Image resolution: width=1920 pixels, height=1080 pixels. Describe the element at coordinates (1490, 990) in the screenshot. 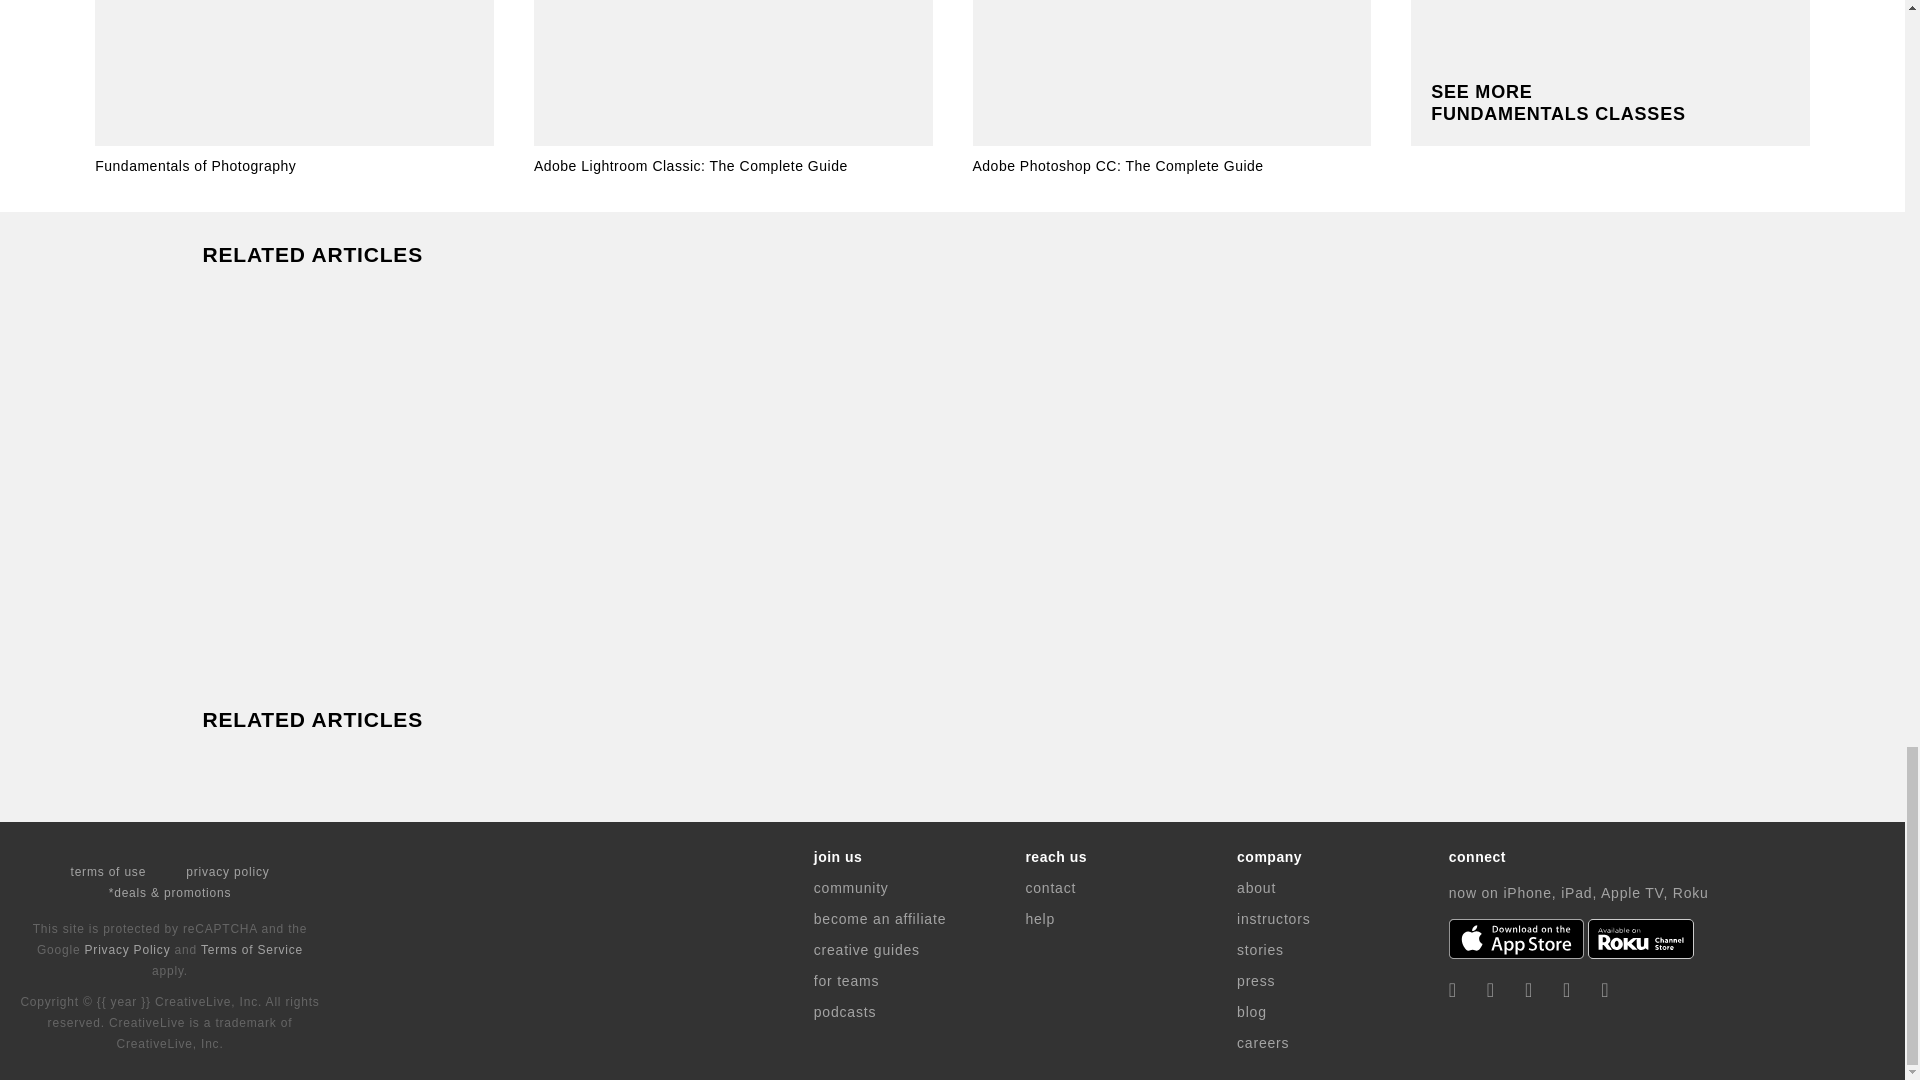

I see `CreativeLive on Twitter` at that location.